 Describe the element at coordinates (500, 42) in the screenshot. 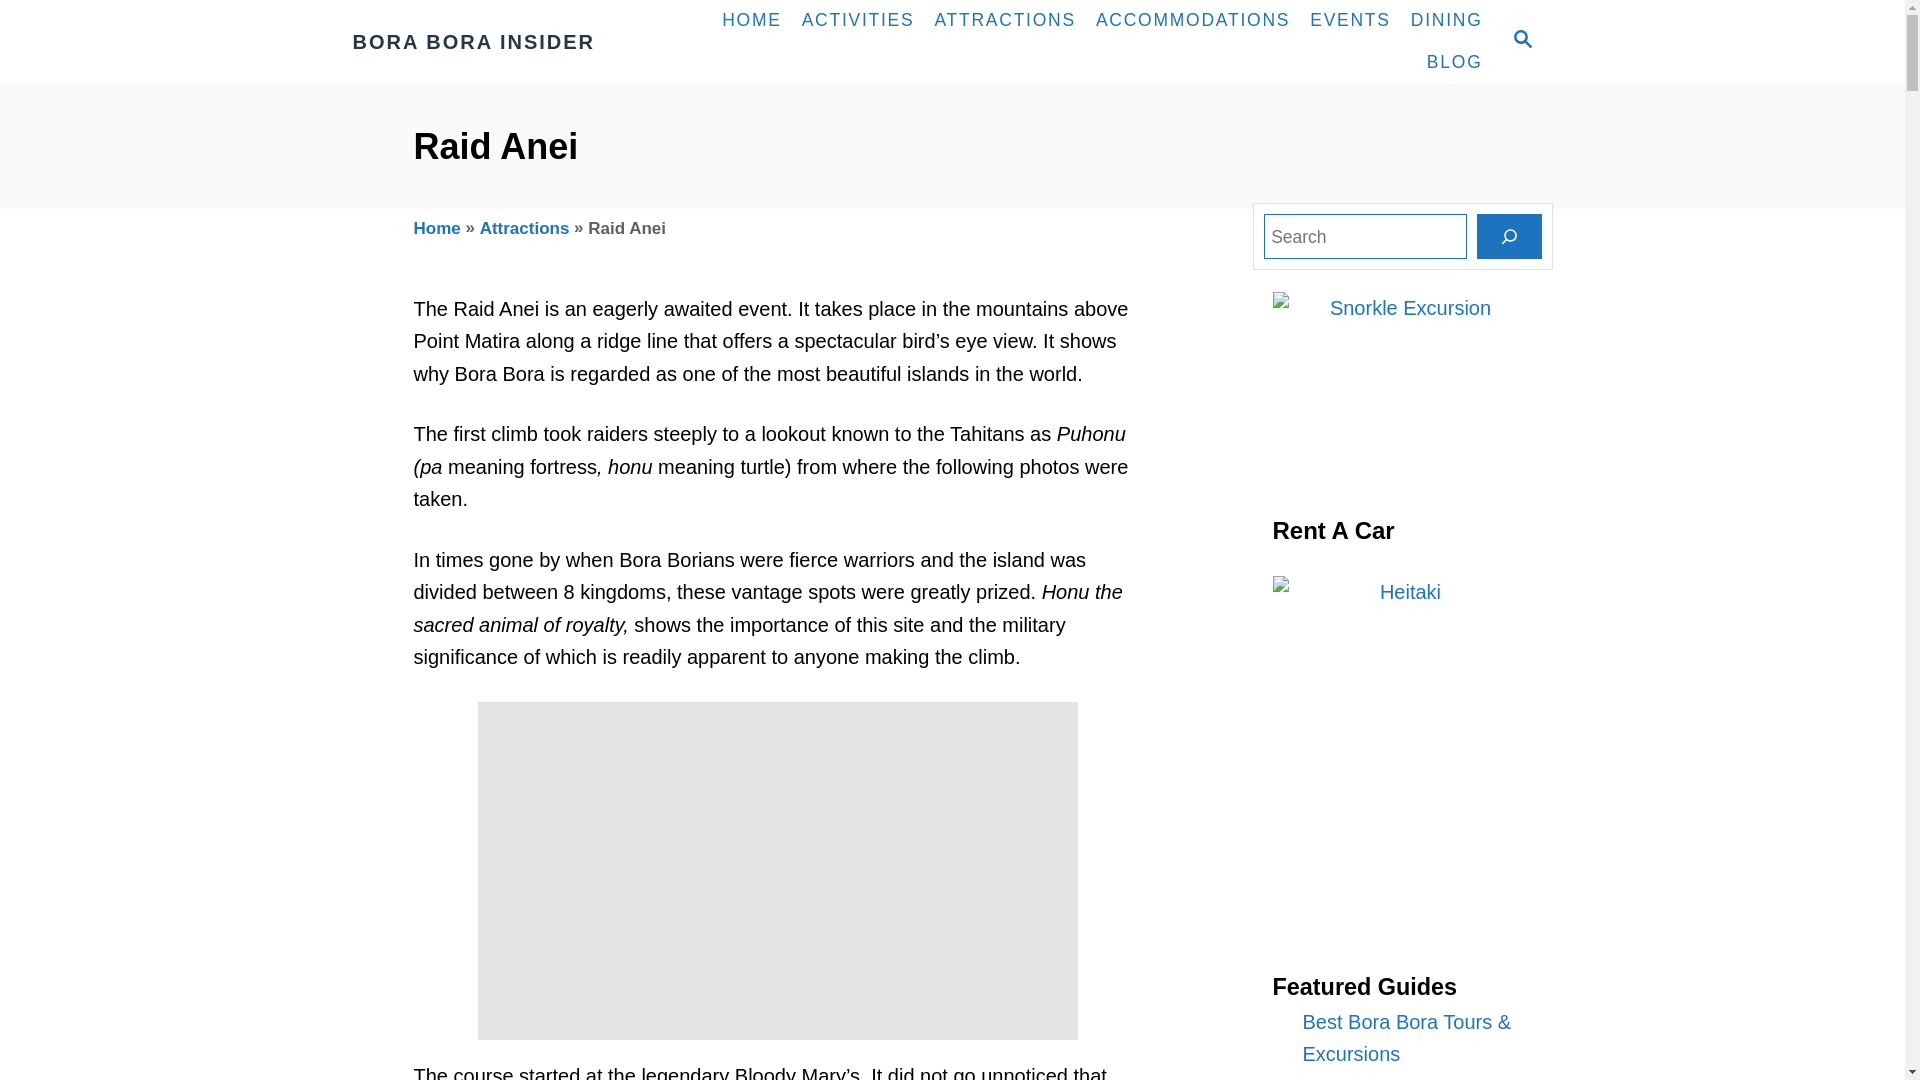

I see `Bora Bora Insider` at that location.